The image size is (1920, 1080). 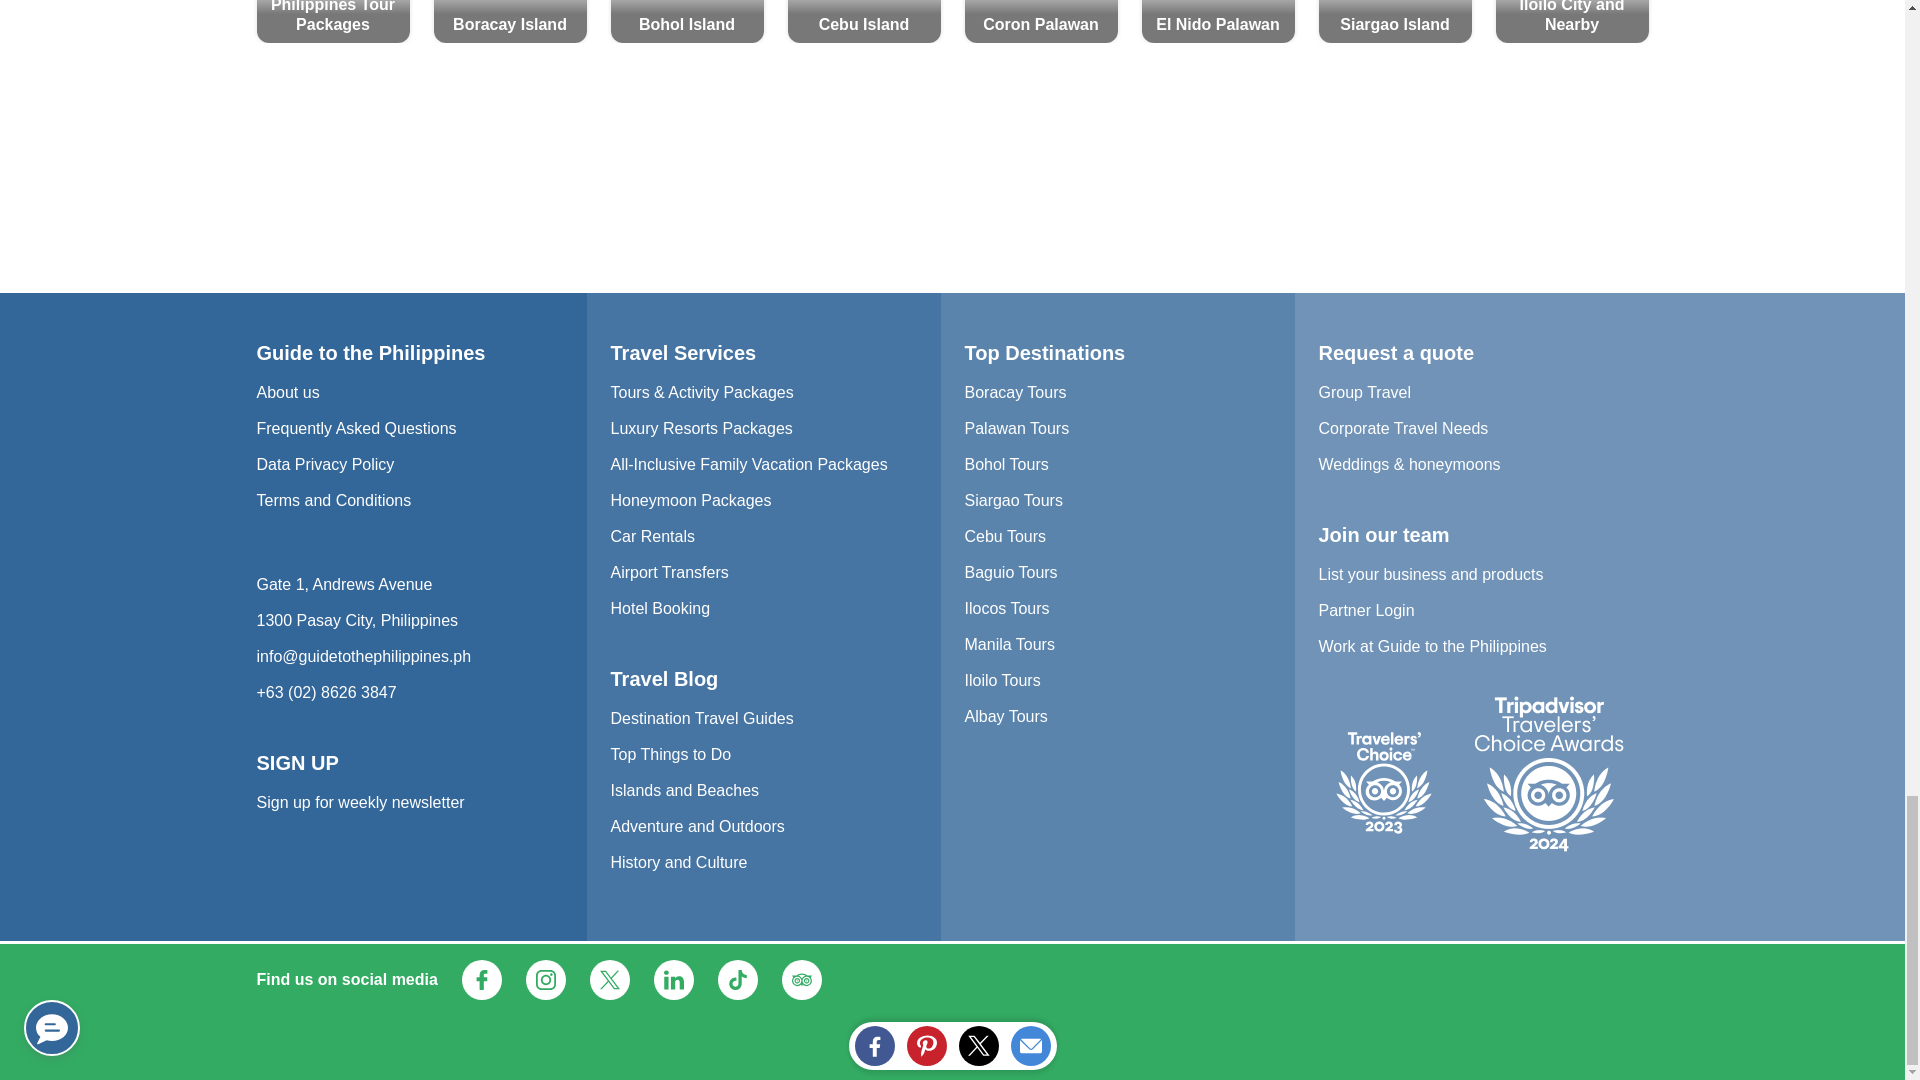 I want to click on Coron Palawan, so click(x=1040, y=22).